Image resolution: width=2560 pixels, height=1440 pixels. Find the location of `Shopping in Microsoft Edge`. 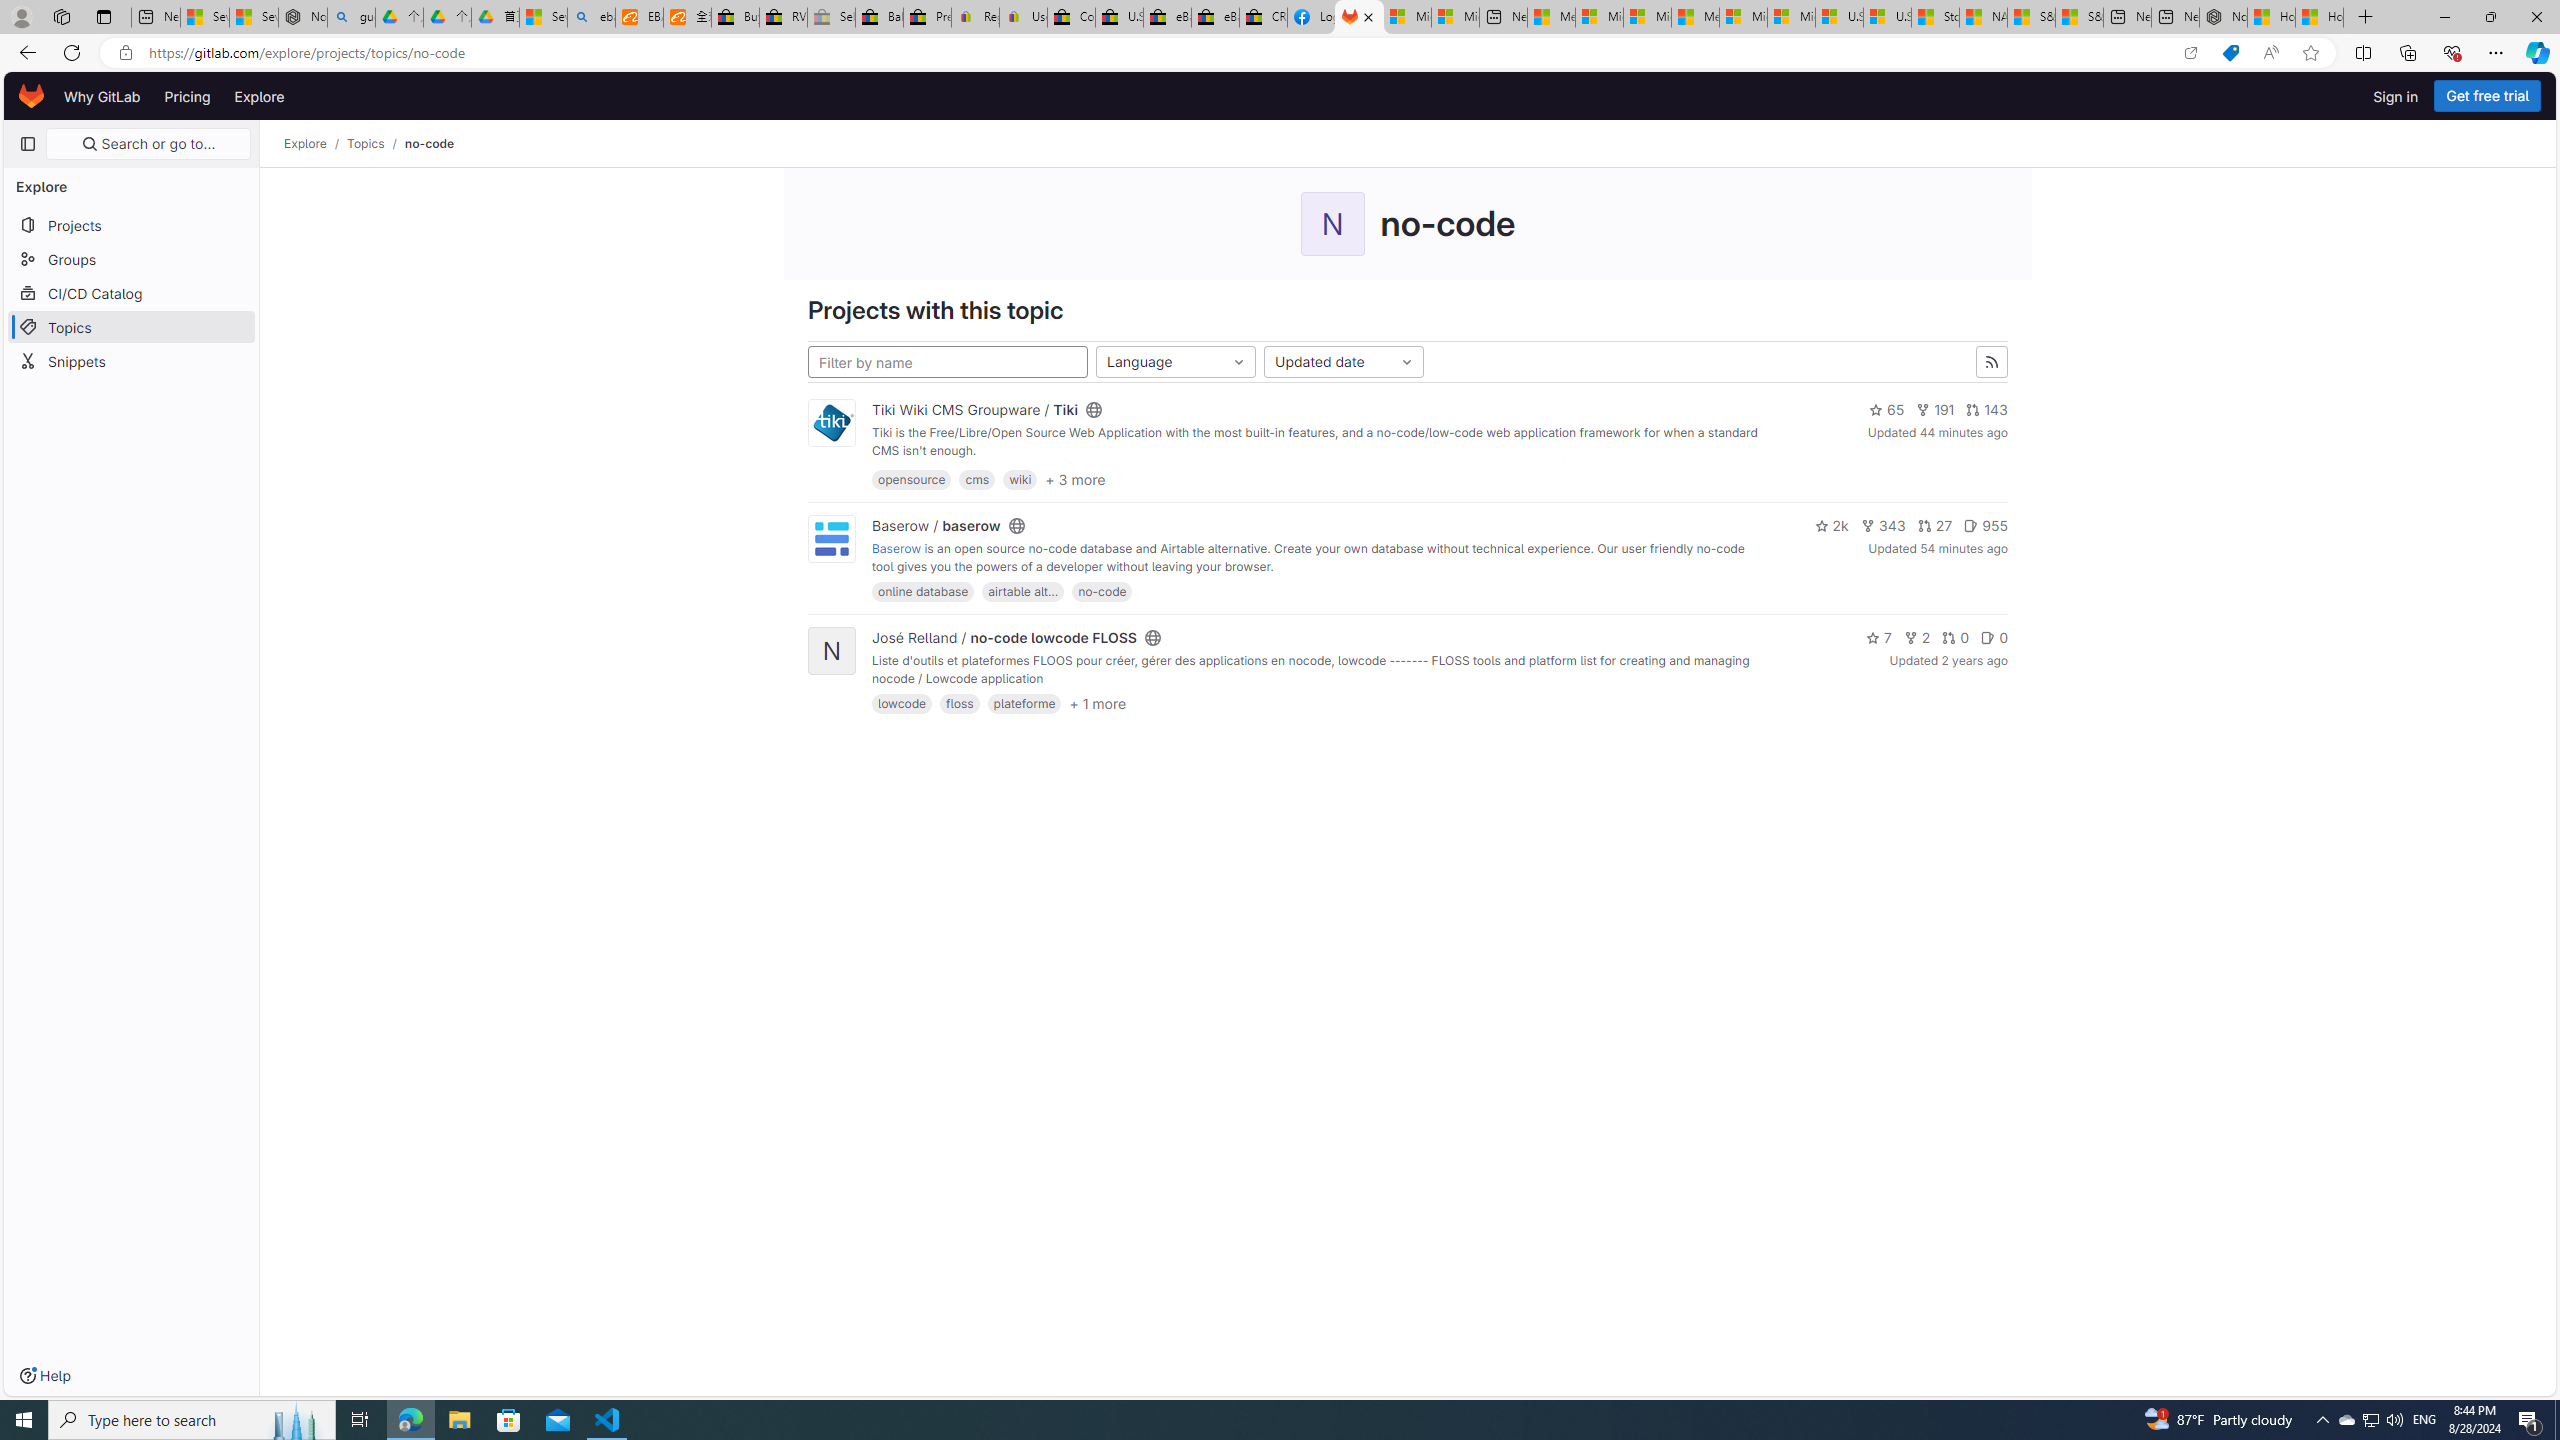

Shopping in Microsoft Edge is located at coordinates (2230, 53).